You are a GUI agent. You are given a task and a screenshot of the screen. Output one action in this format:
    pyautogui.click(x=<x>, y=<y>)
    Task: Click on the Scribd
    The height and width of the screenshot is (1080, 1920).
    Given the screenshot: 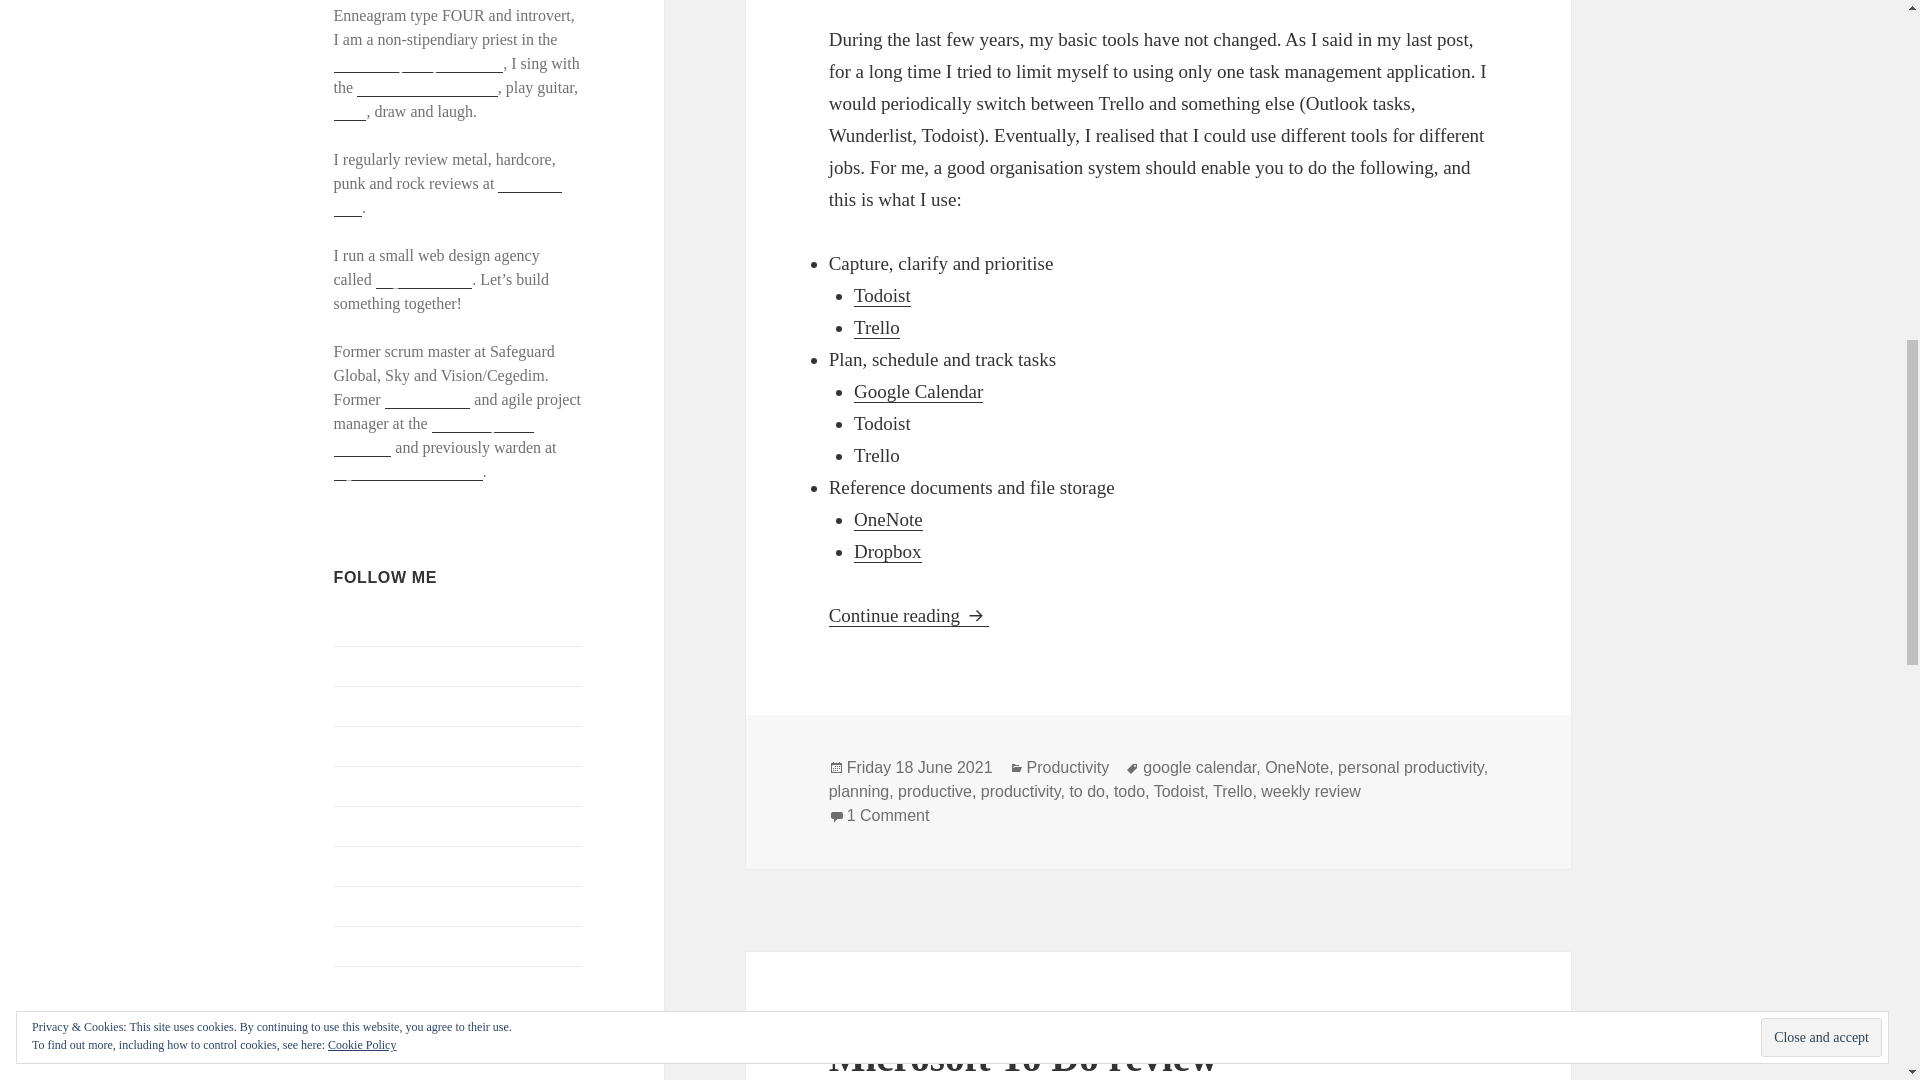 What is the action you would take?
    pyautogui.click(x=355, y=865)
    